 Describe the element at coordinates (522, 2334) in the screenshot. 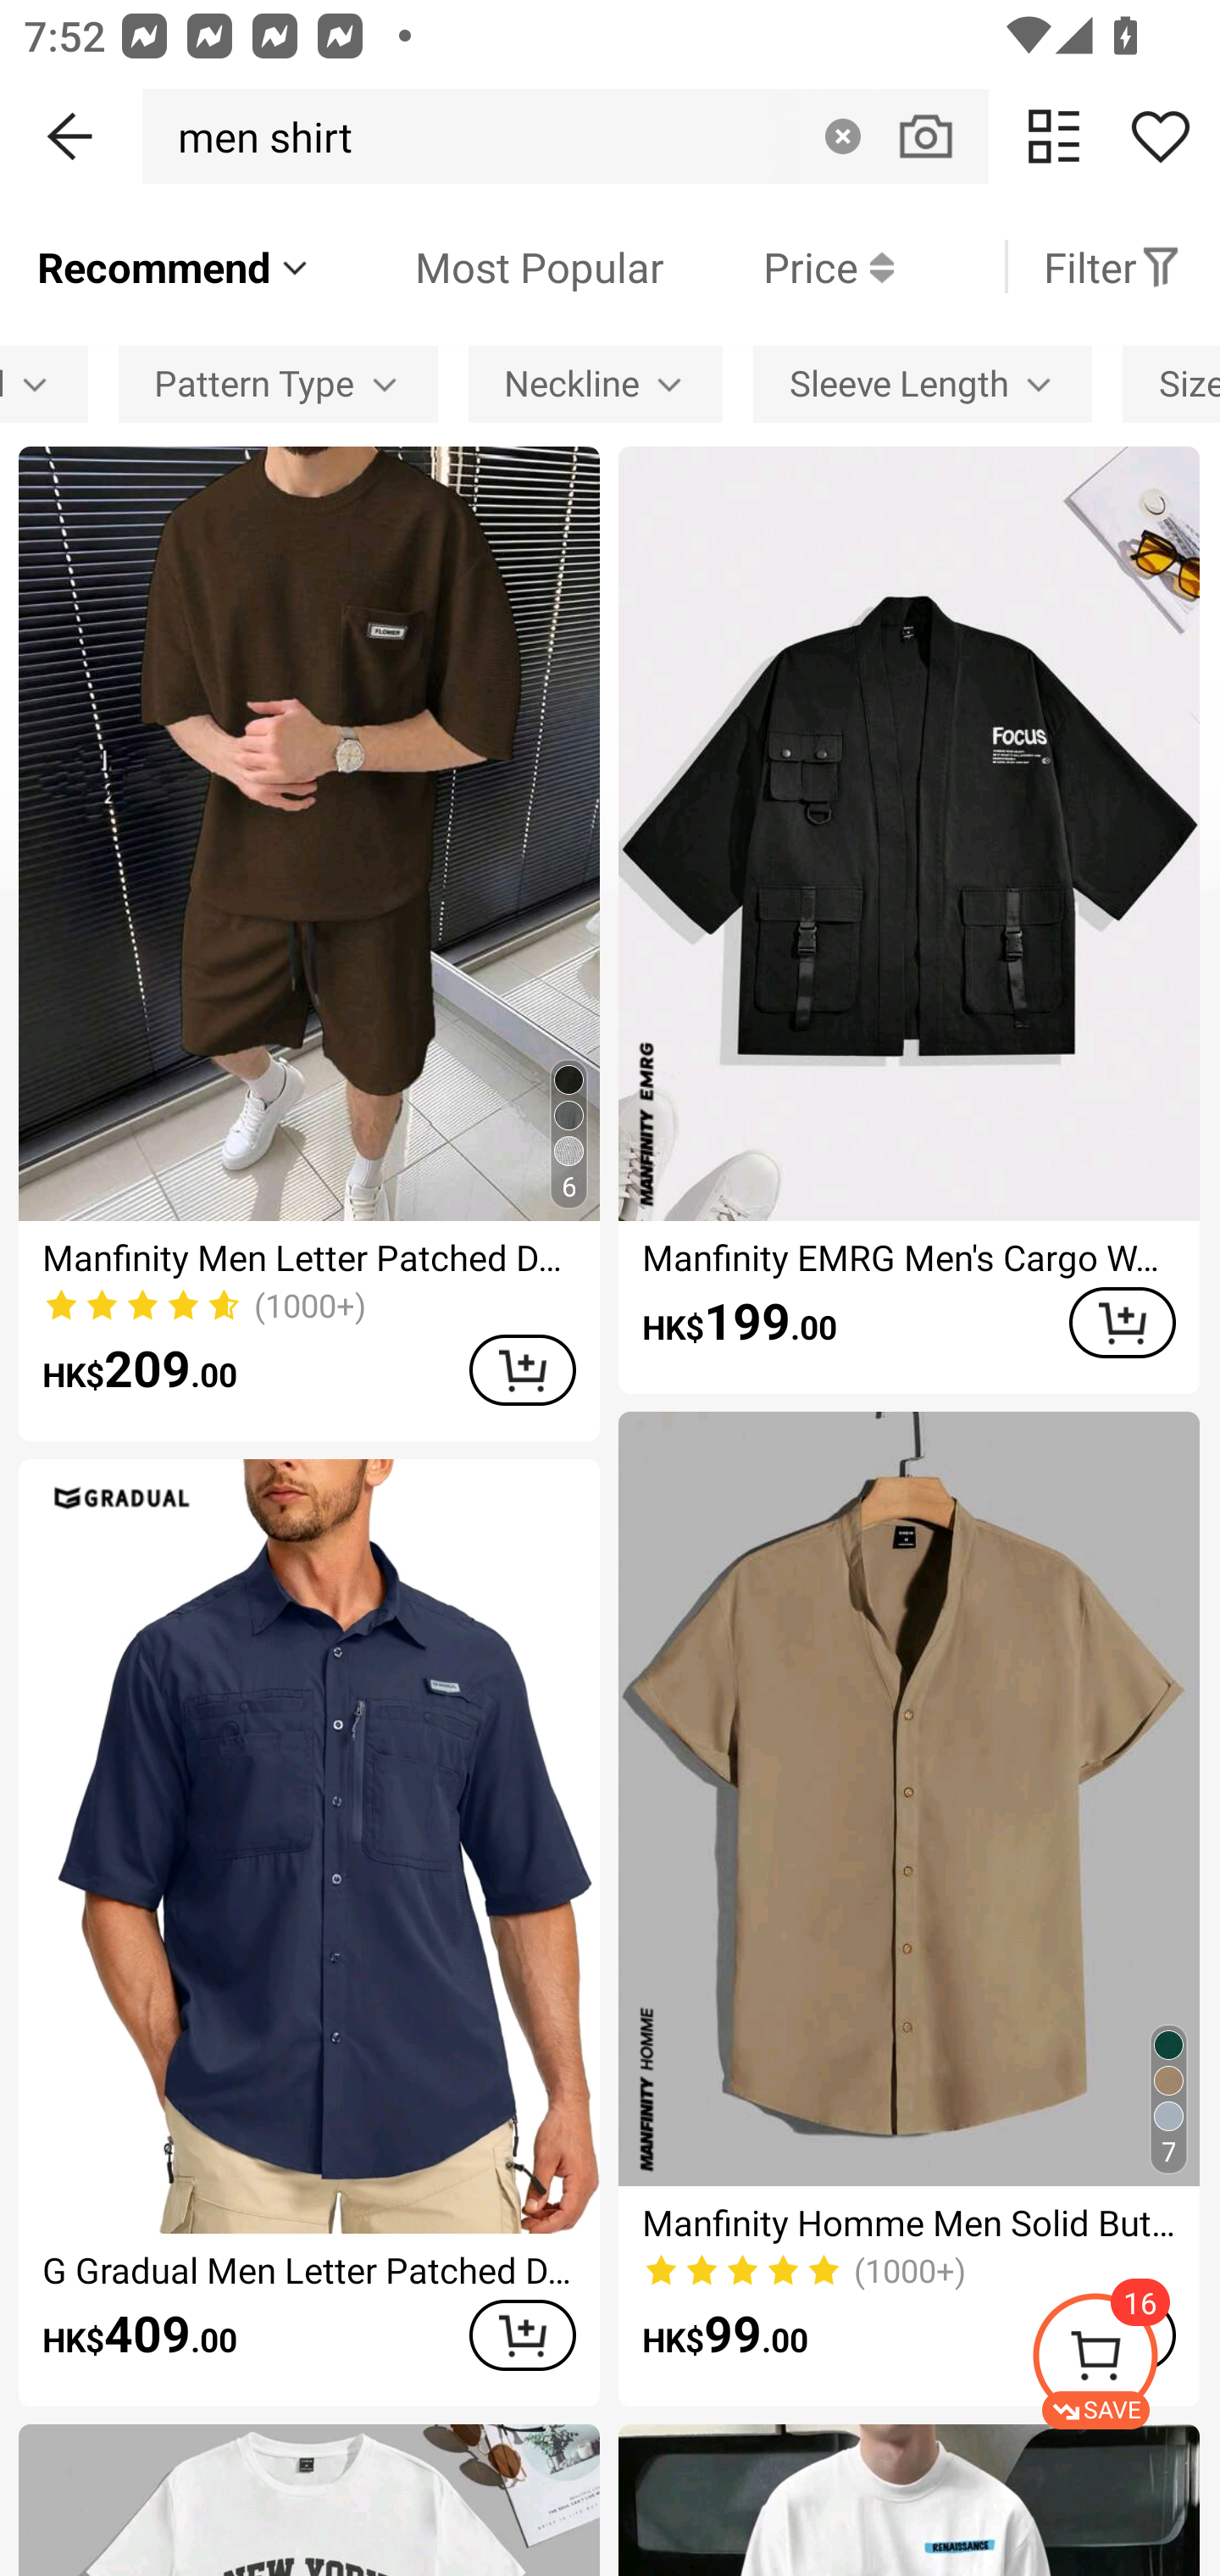

I see `ADD TO CART` at that location.